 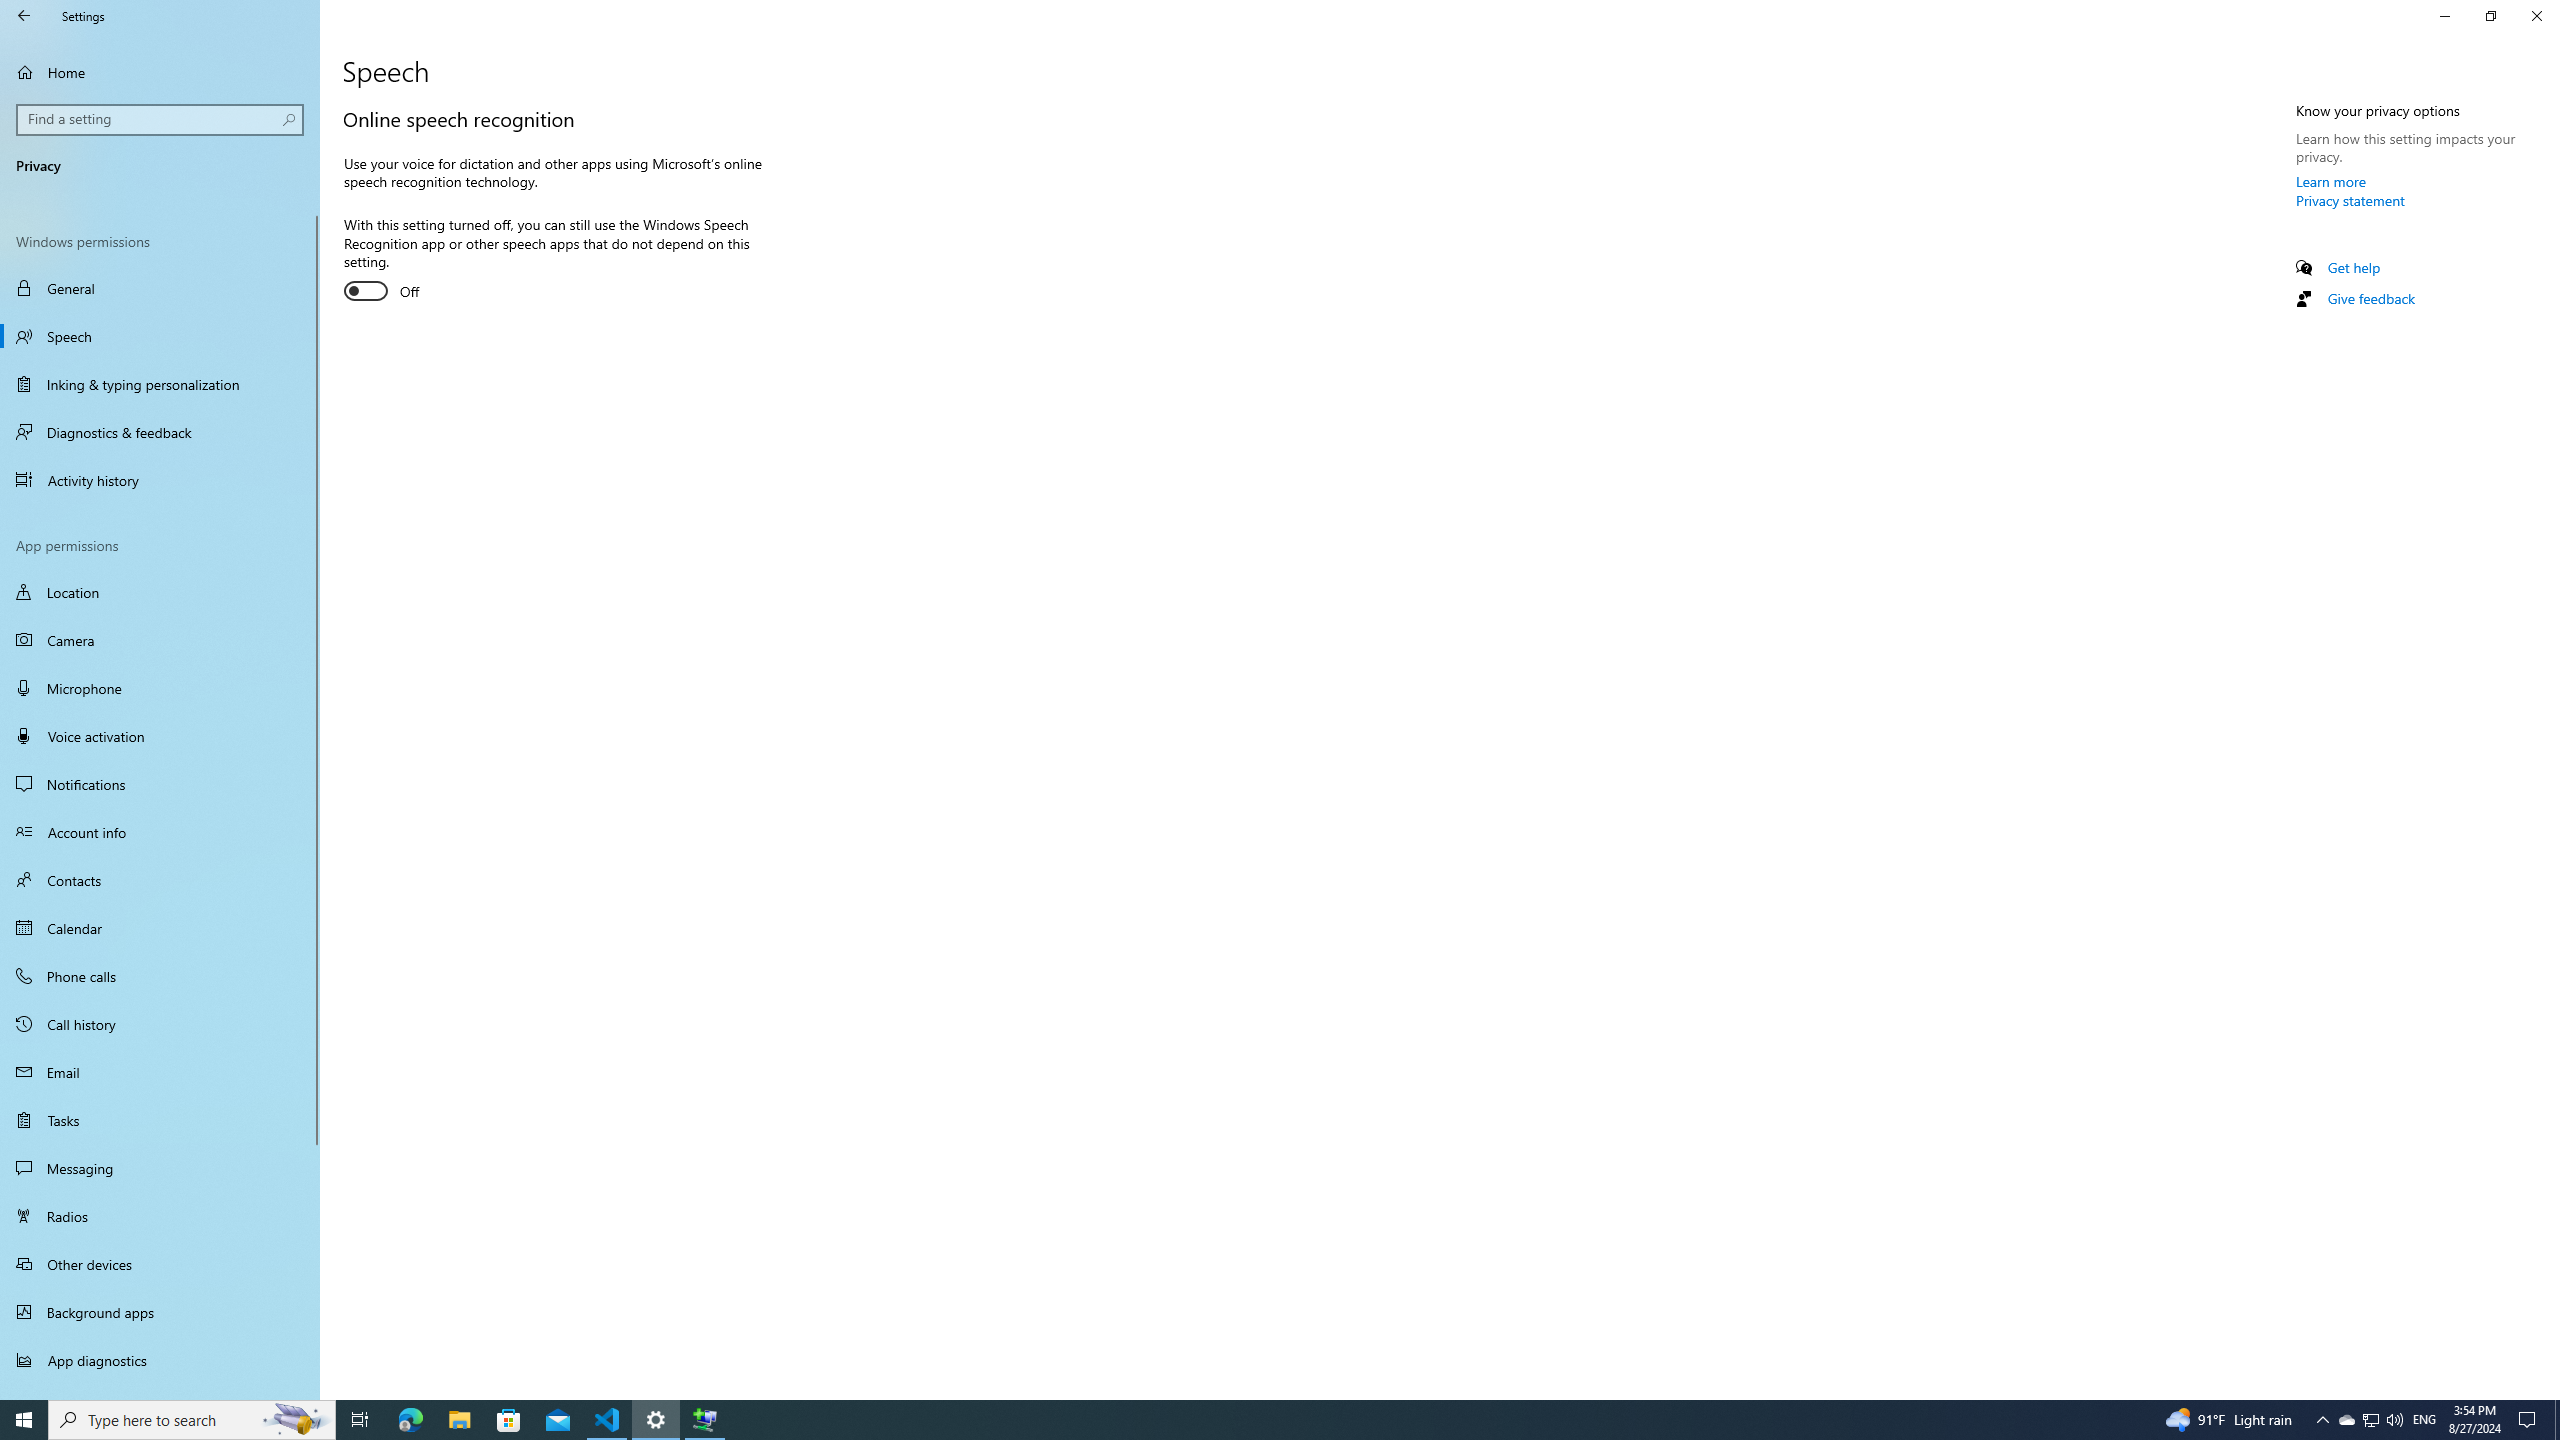 I want to click on Speech, so click(x=160, y=336).